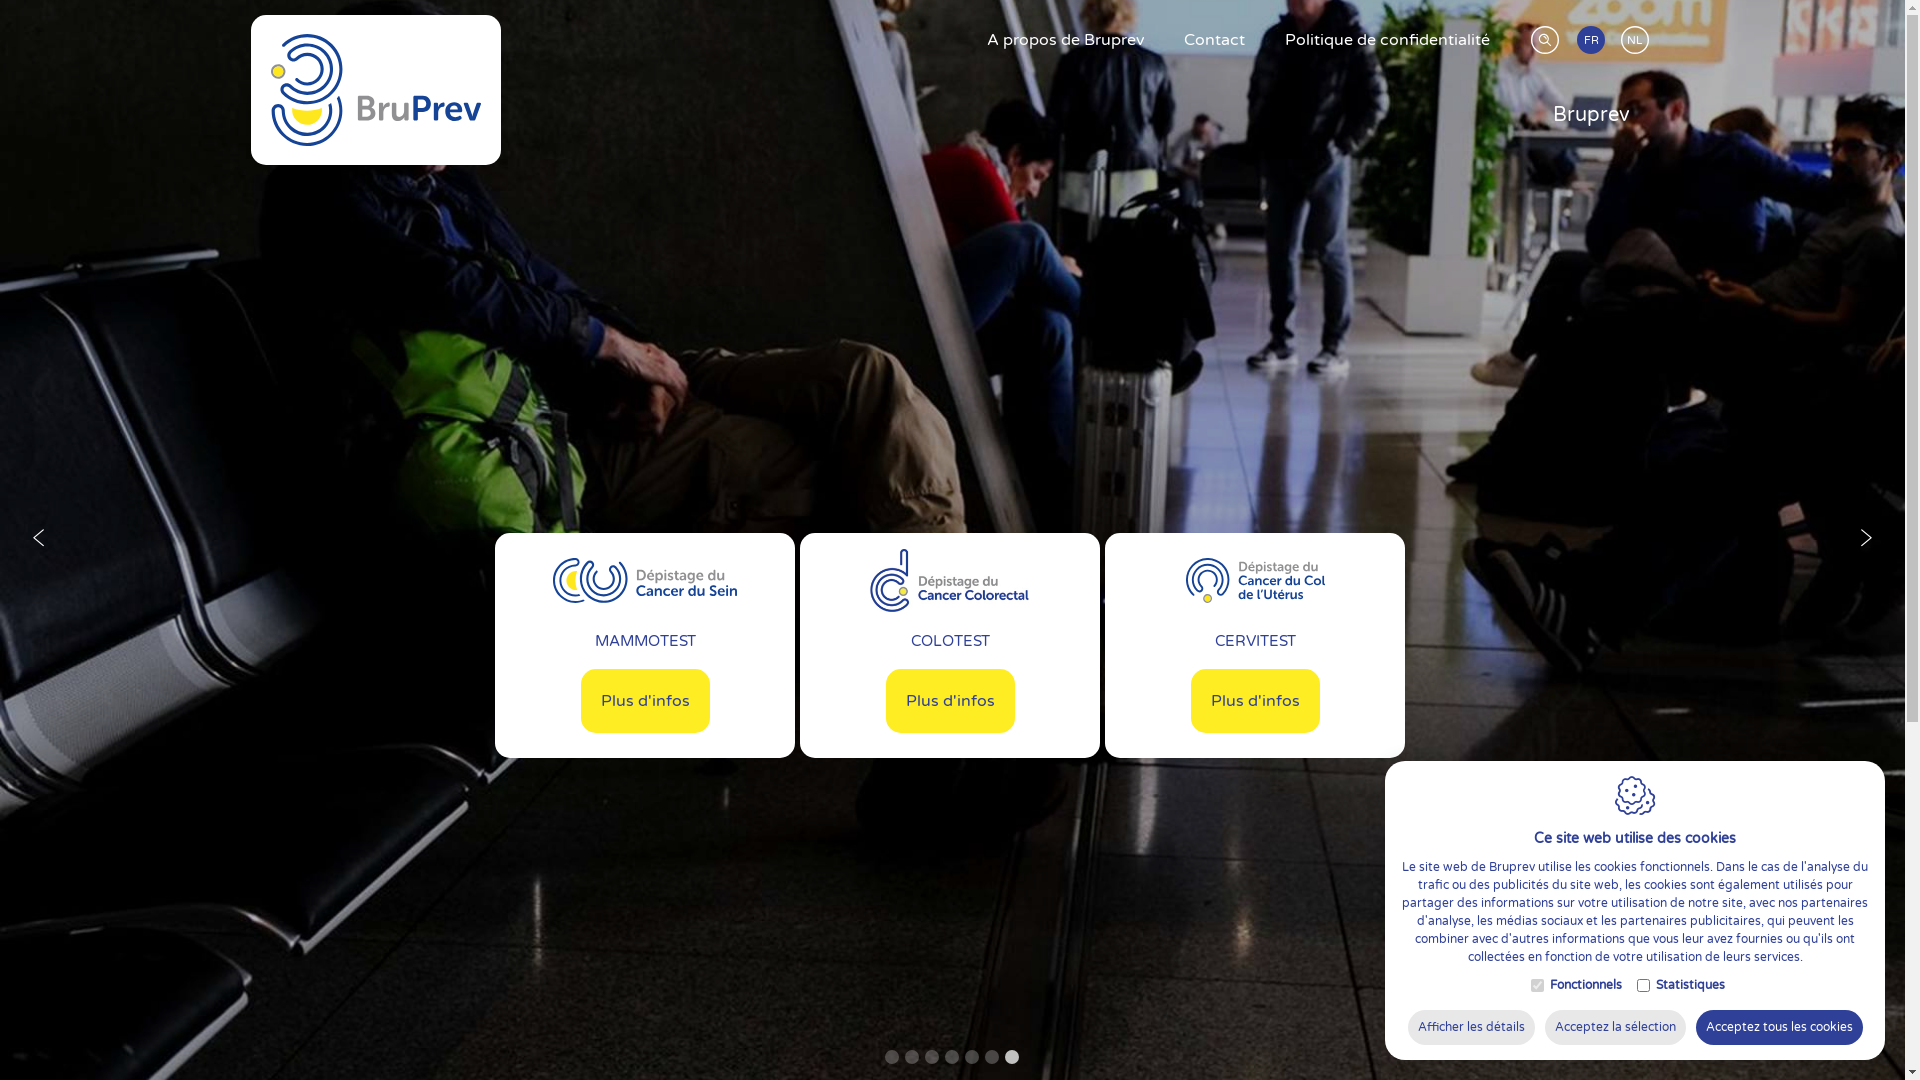 The height and width of the screenshot is (1080, 1920). Describe the element at coordinates (1010, 1057) in the screenshot. I see `7` at that location.